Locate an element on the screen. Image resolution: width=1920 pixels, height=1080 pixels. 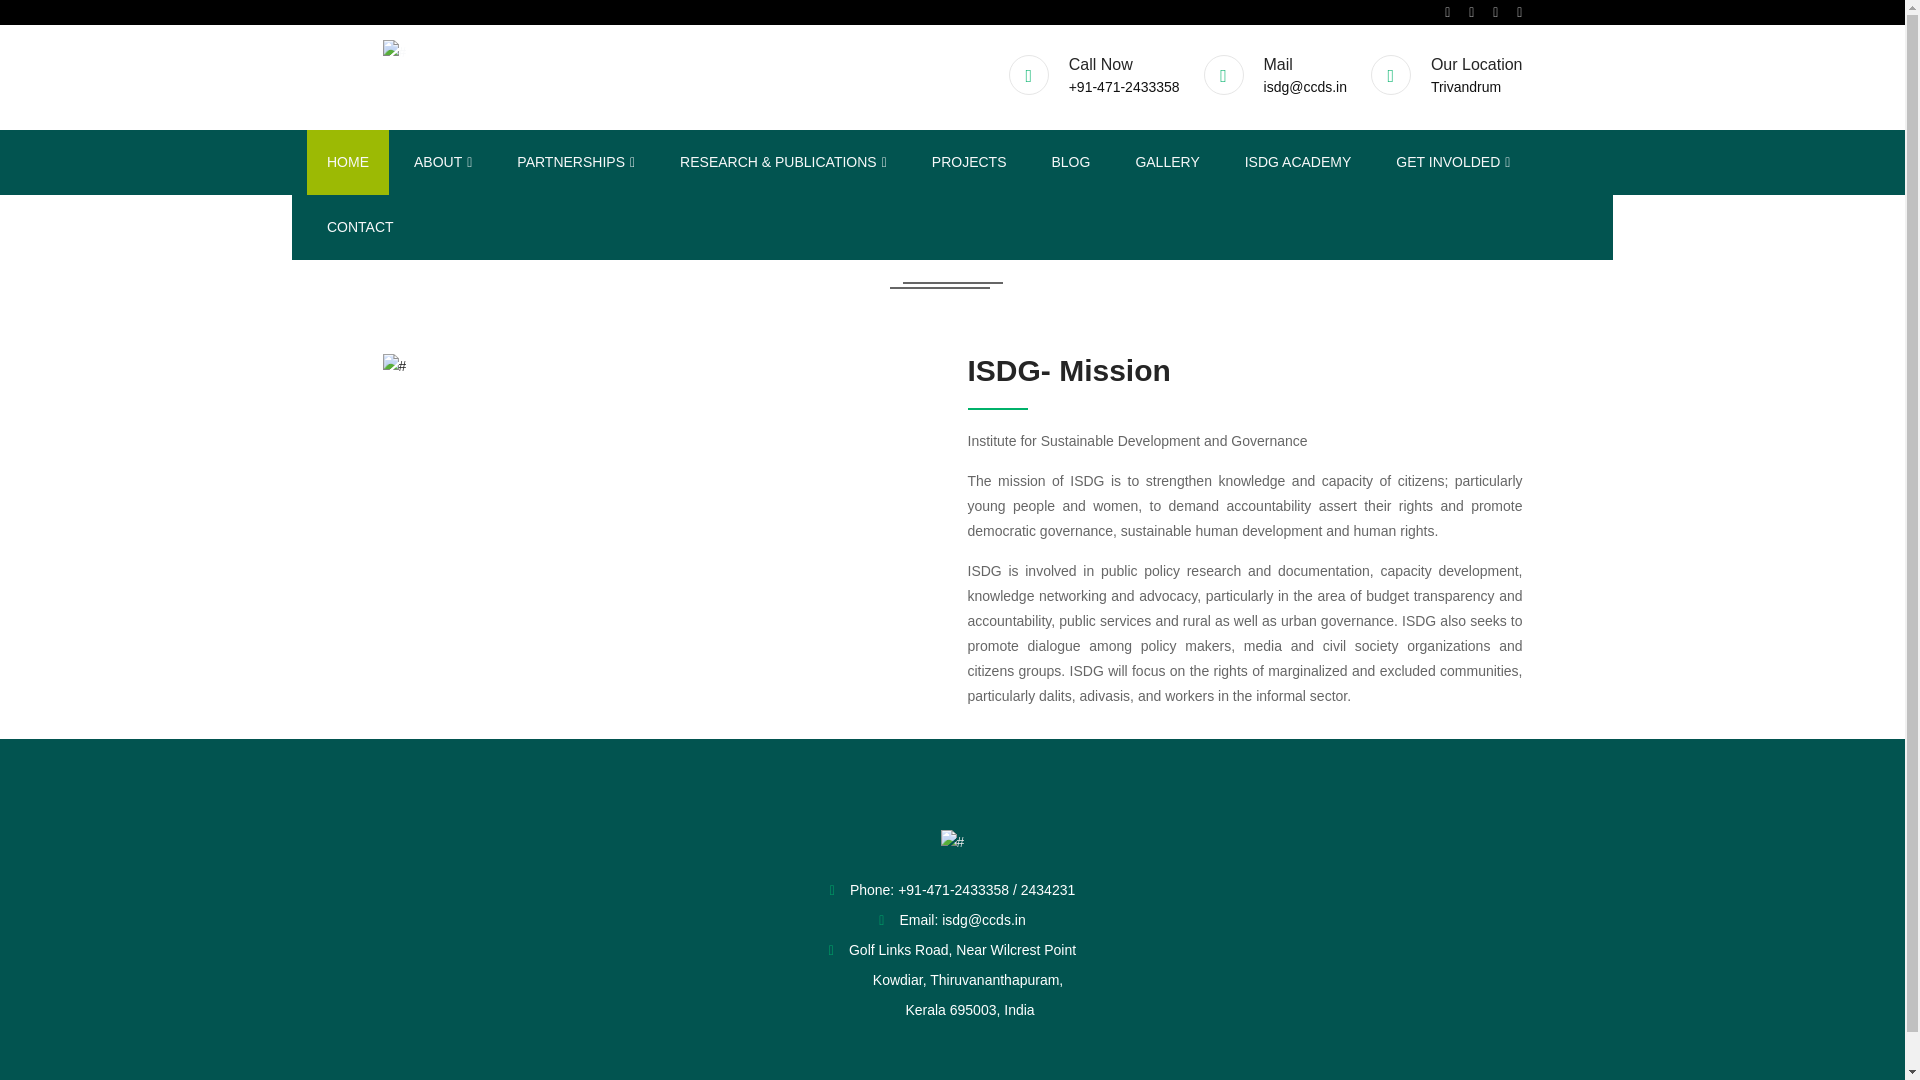
ISDG ACADEMY is located at coordinates (1298, 162).